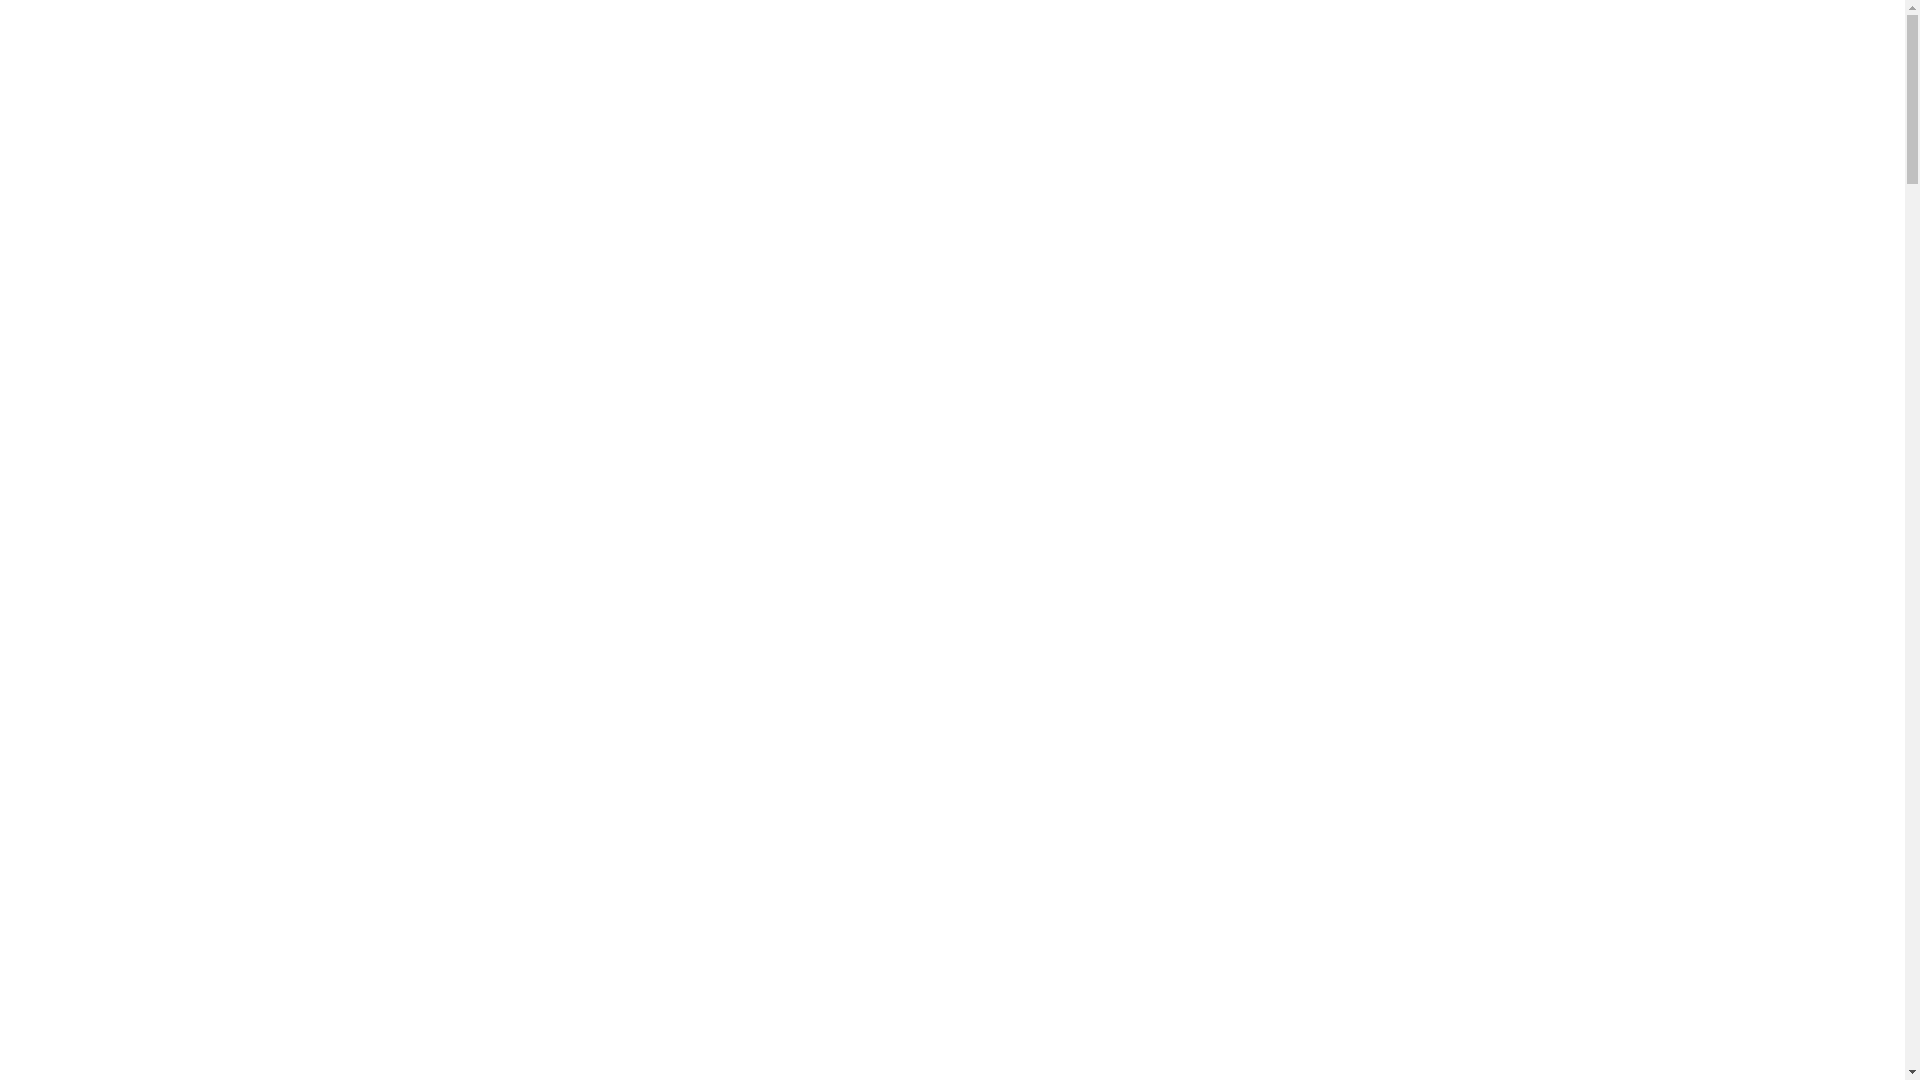  Describe the element at coordinates (920, 123) in the screenshot. I see `holster for ruger super blackhawk 44 mag with scope` at that location.